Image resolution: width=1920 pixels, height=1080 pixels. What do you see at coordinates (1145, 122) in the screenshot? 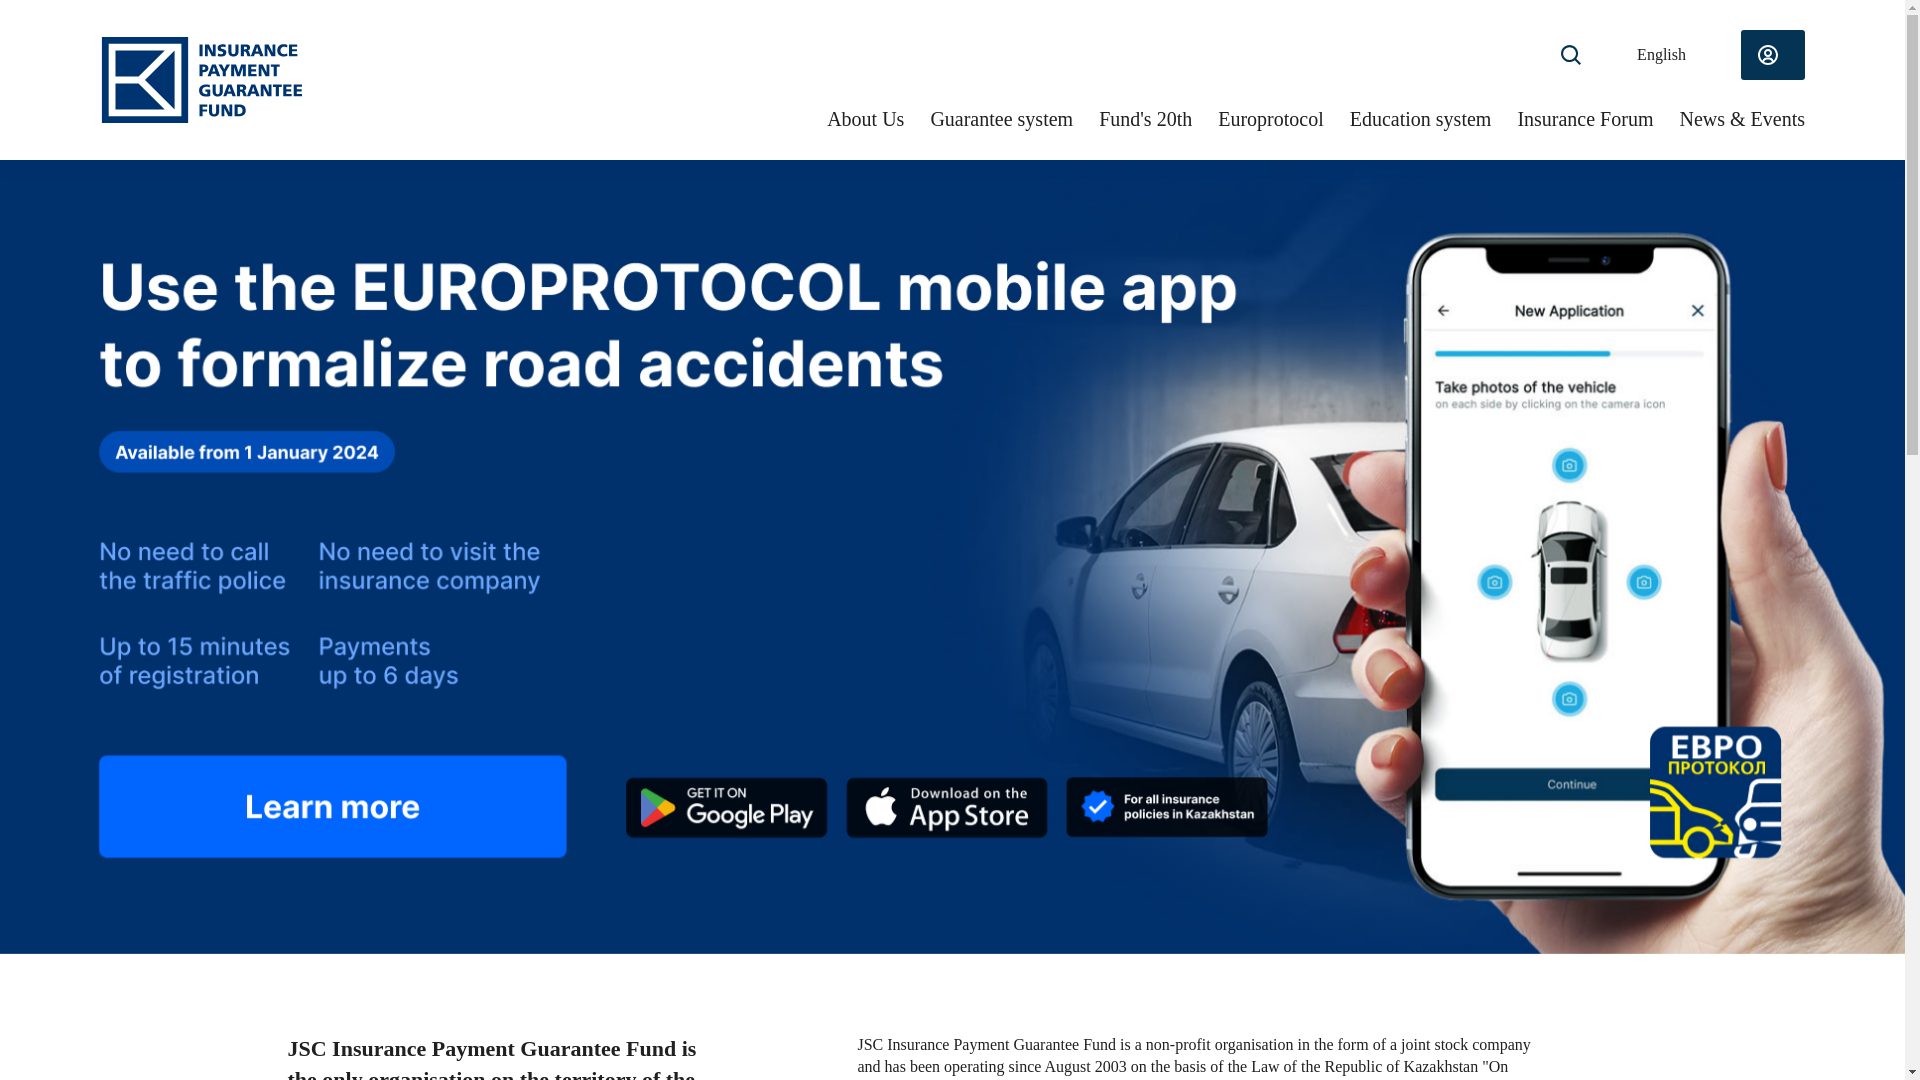
I see `Fund's 20th` at bounding box center [1145, 122].